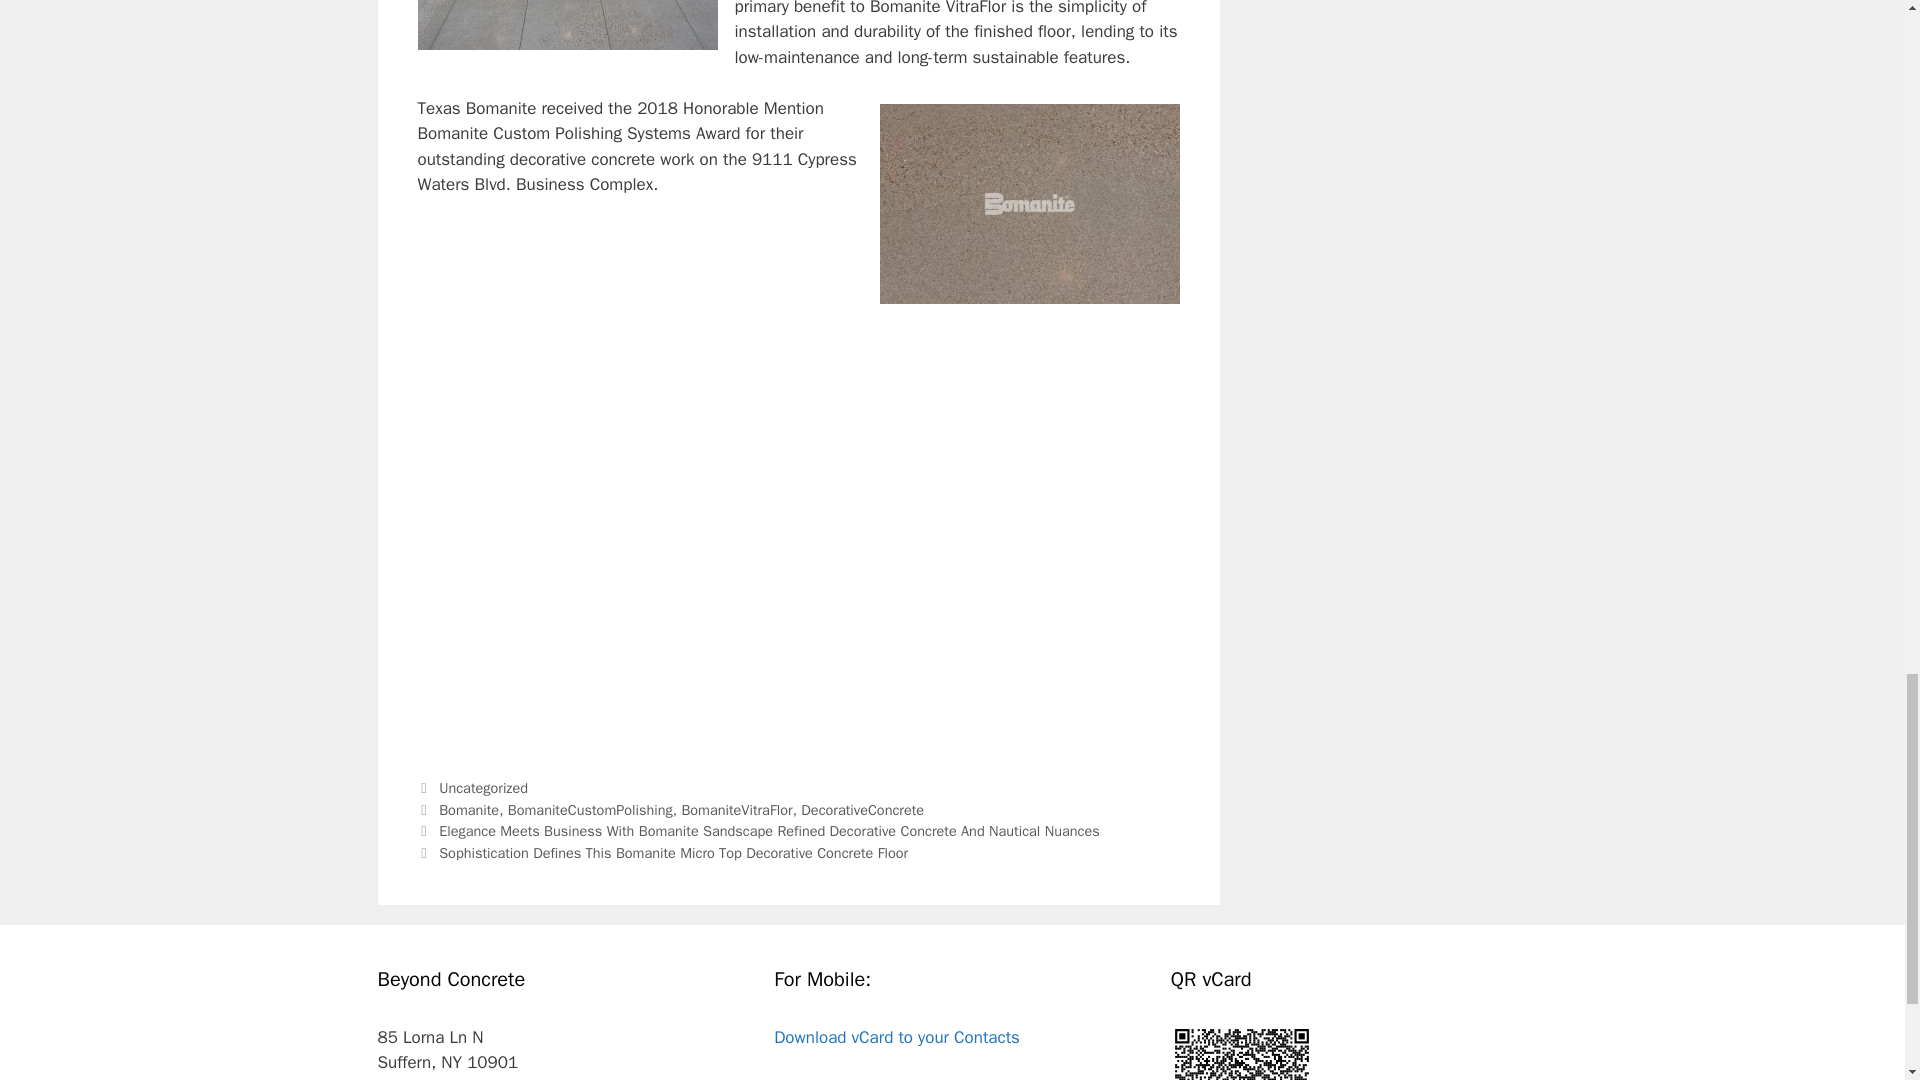 This screenshot has height=1080, width=1920. Describe the element at coordinates (484, 788) in the screenshot. I see `Uncategorized` at that location.